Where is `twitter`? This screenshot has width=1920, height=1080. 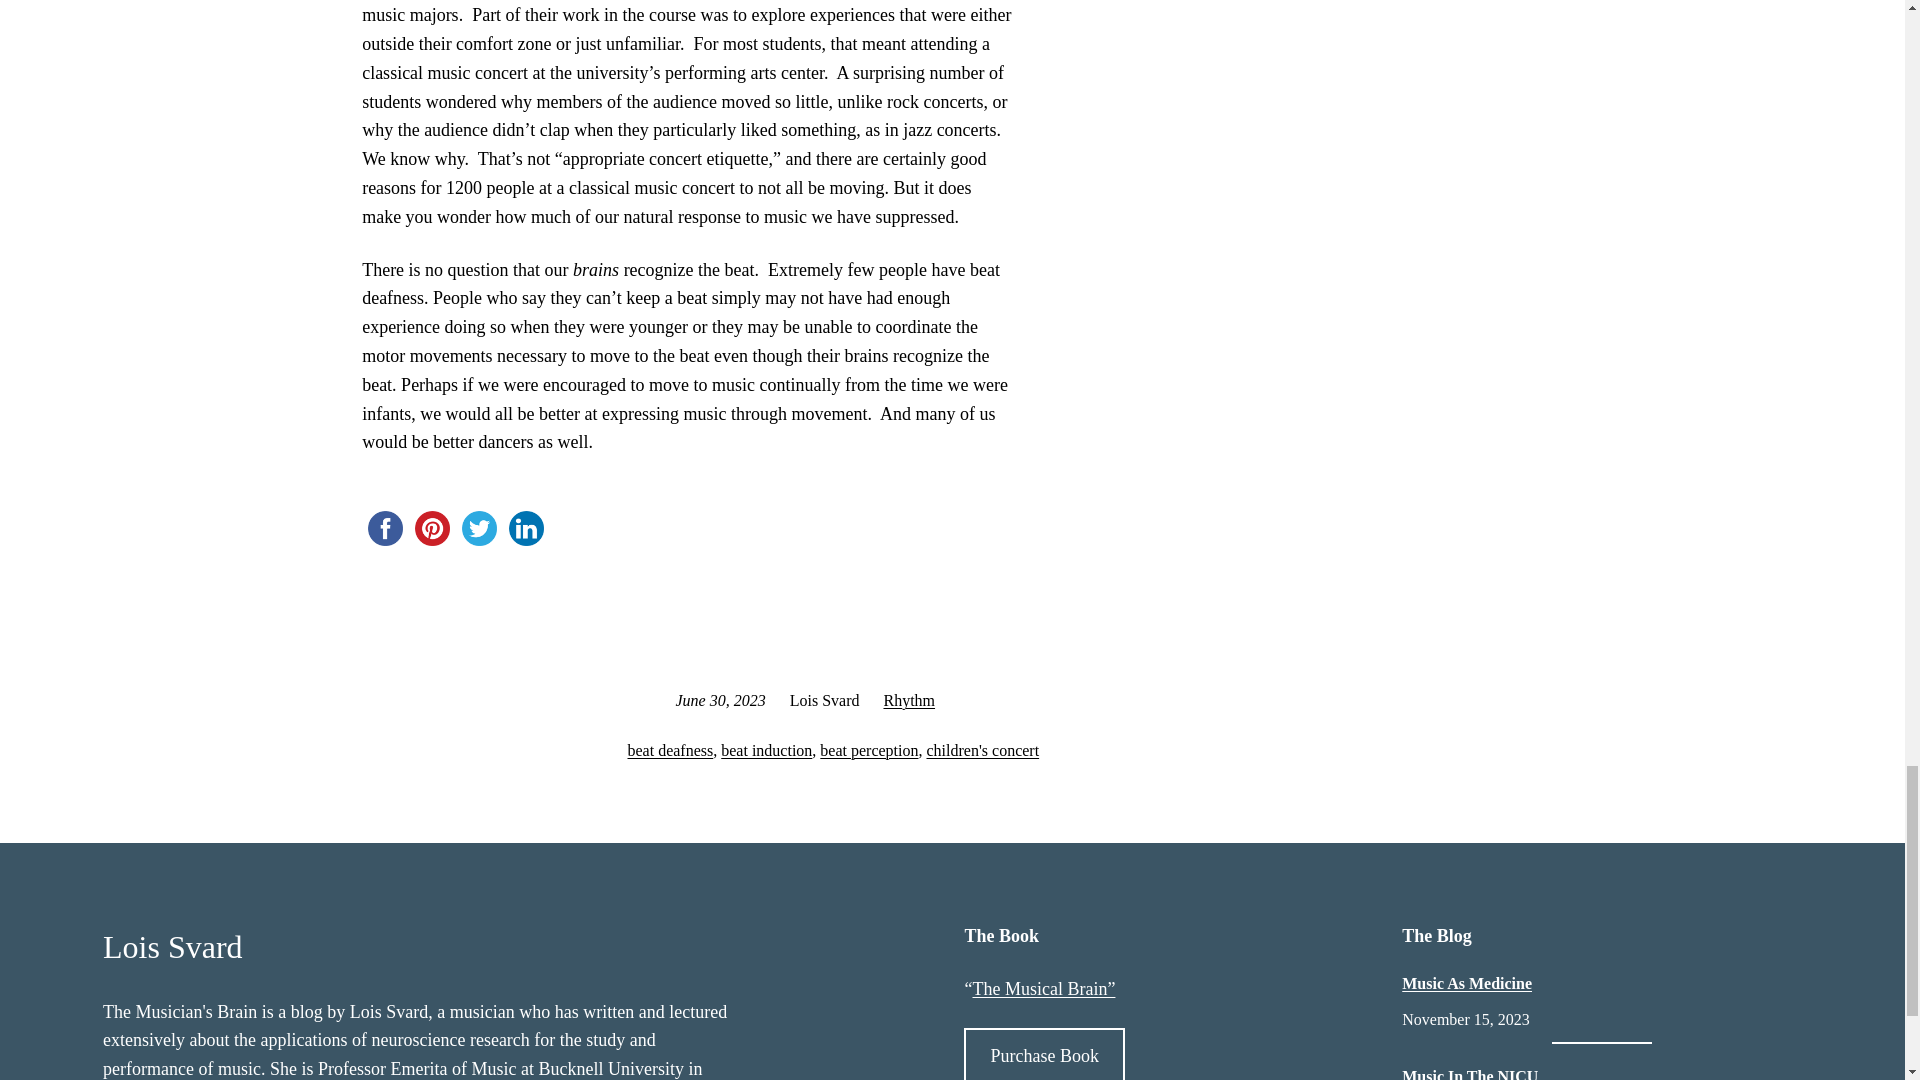 twitter is located at coordinates (480, 528).